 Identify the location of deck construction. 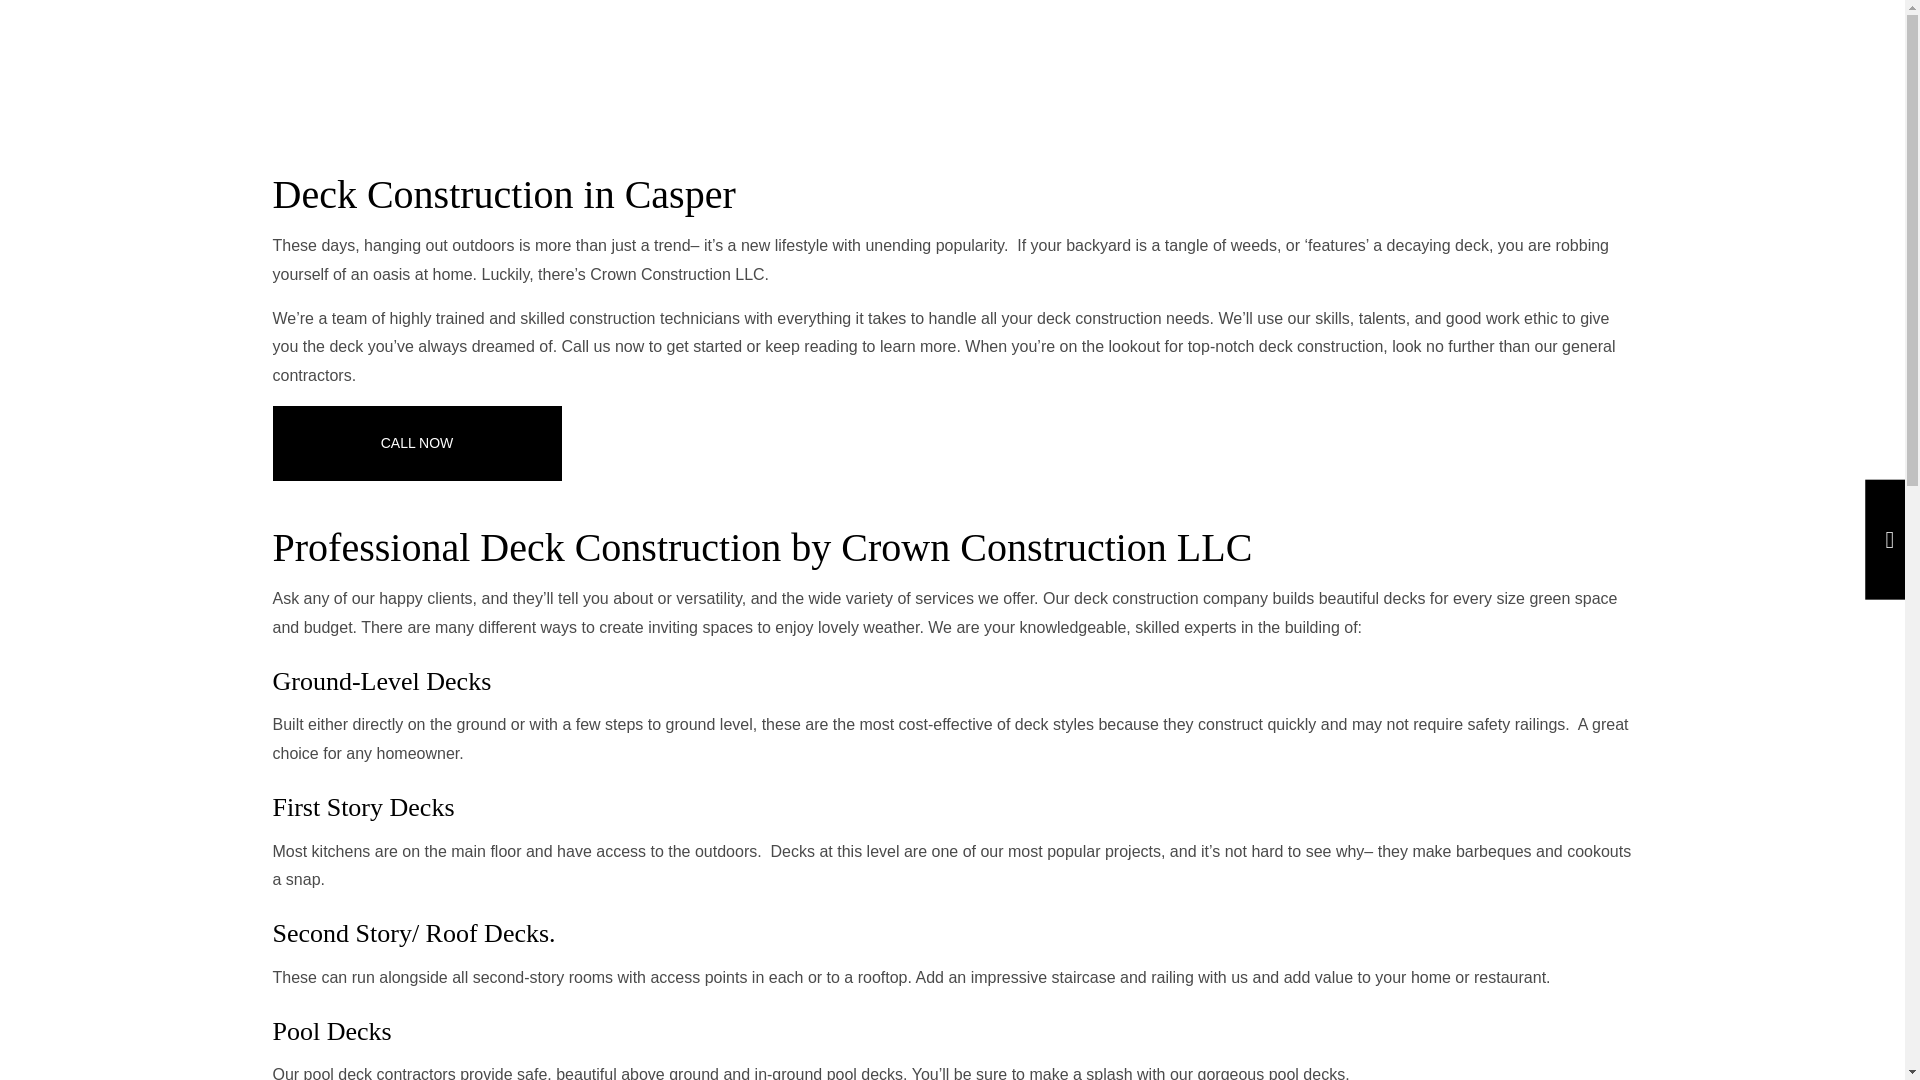
(1170, 598).